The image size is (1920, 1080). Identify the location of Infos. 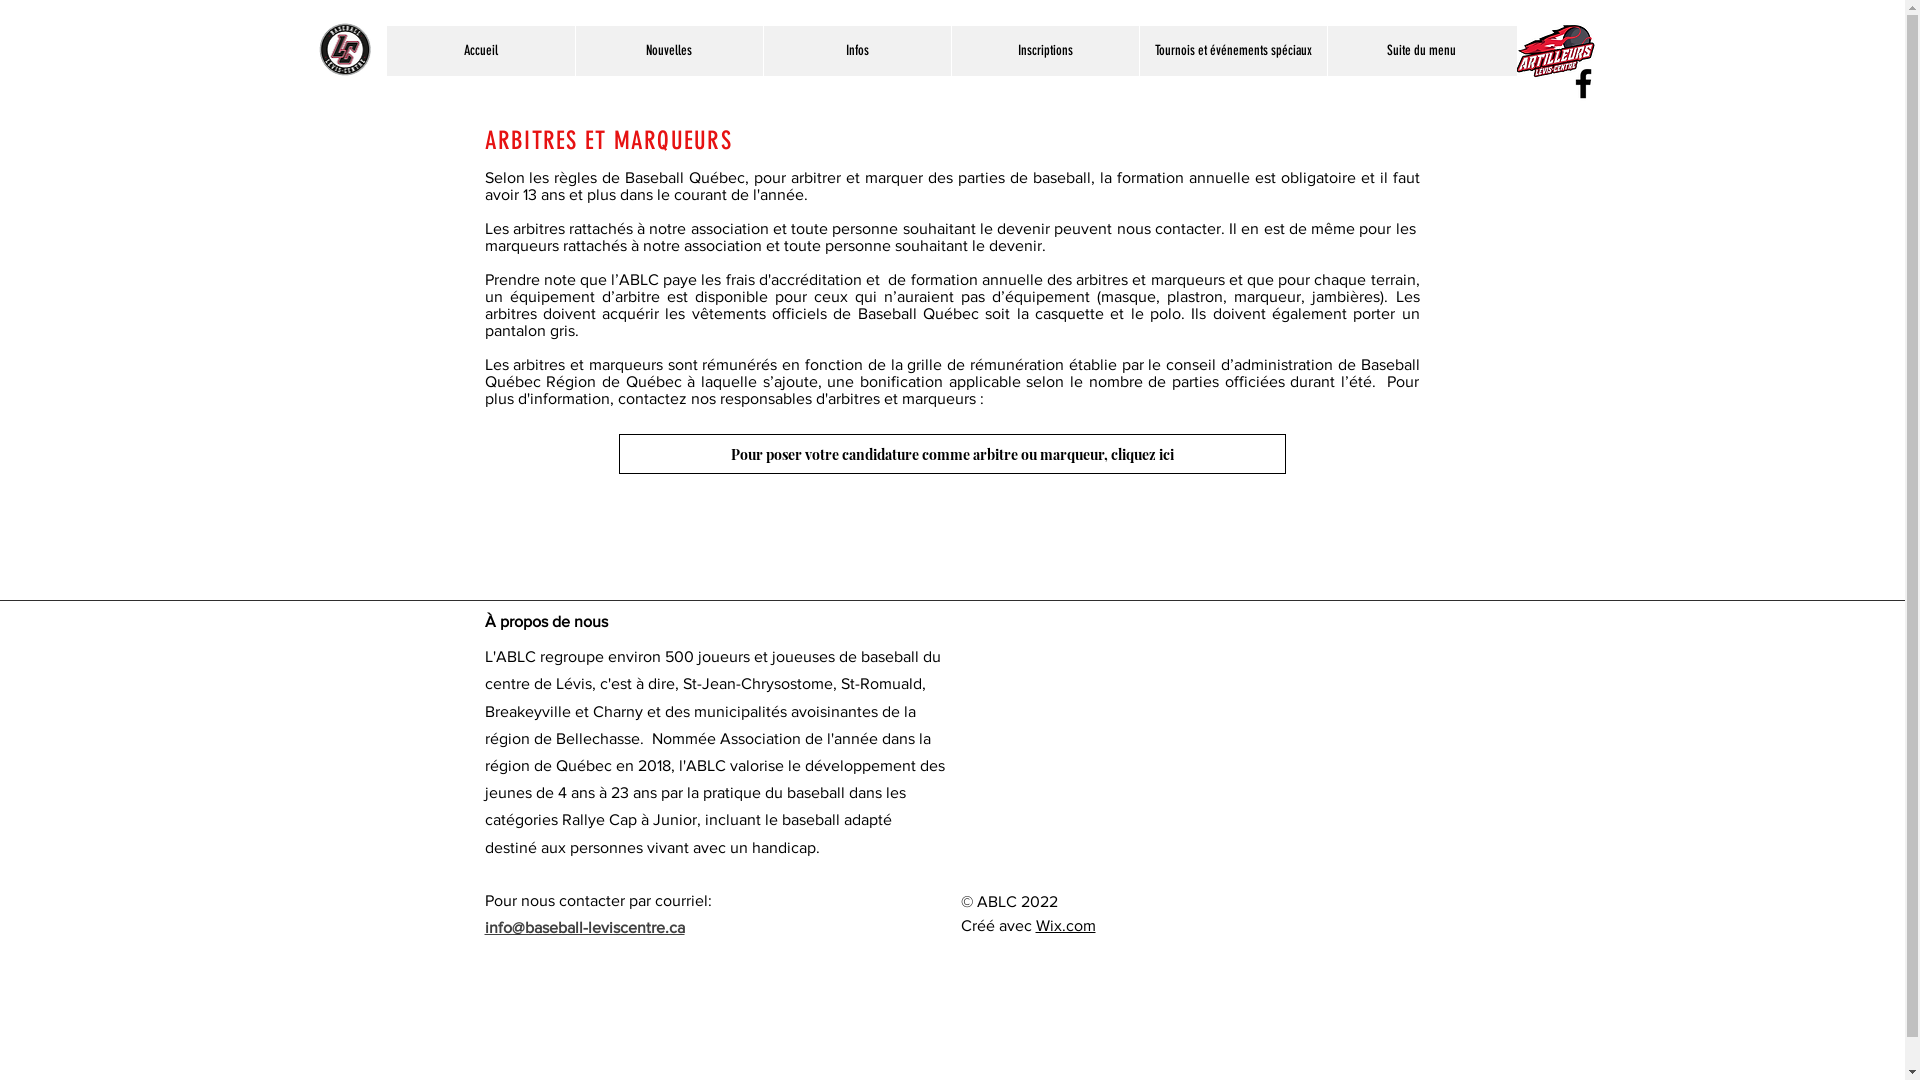
(856, 51).